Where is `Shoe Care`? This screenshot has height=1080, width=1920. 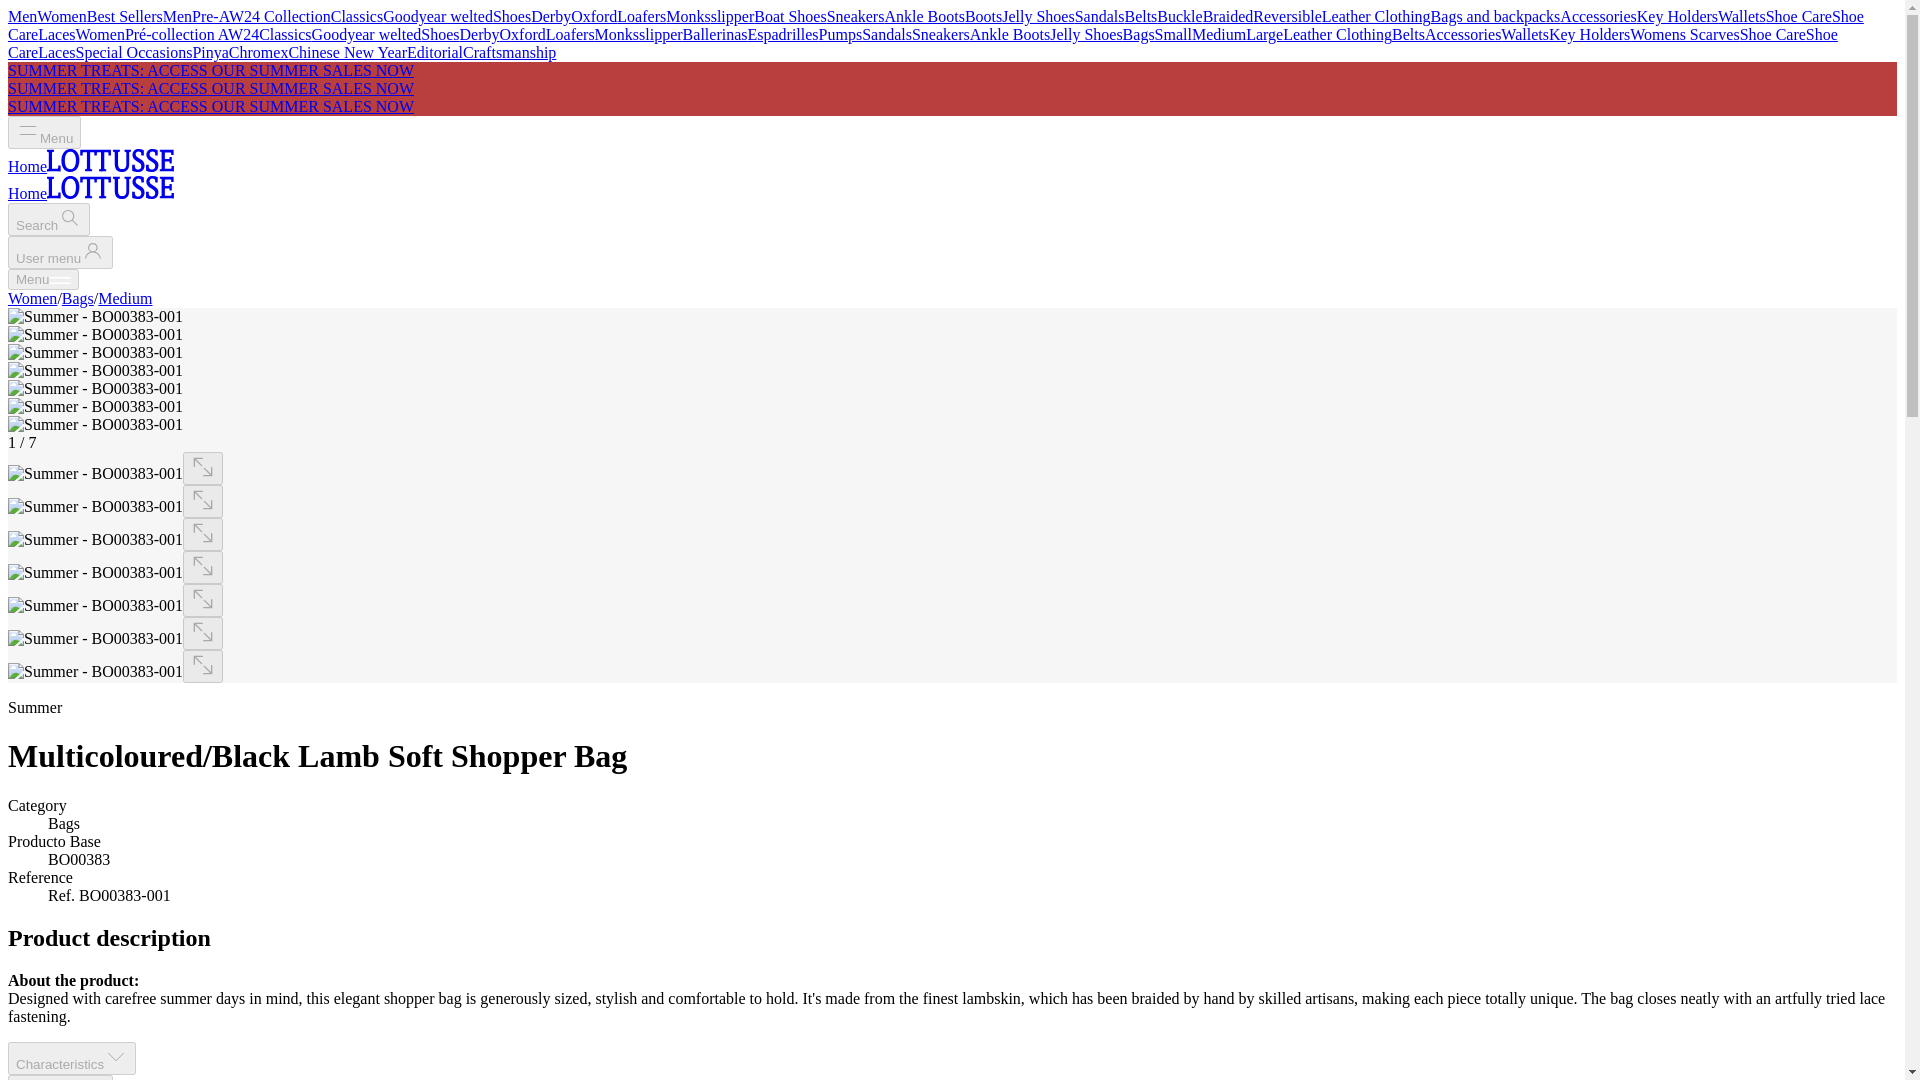 Shoe Care is located at coordinates (936, 25).